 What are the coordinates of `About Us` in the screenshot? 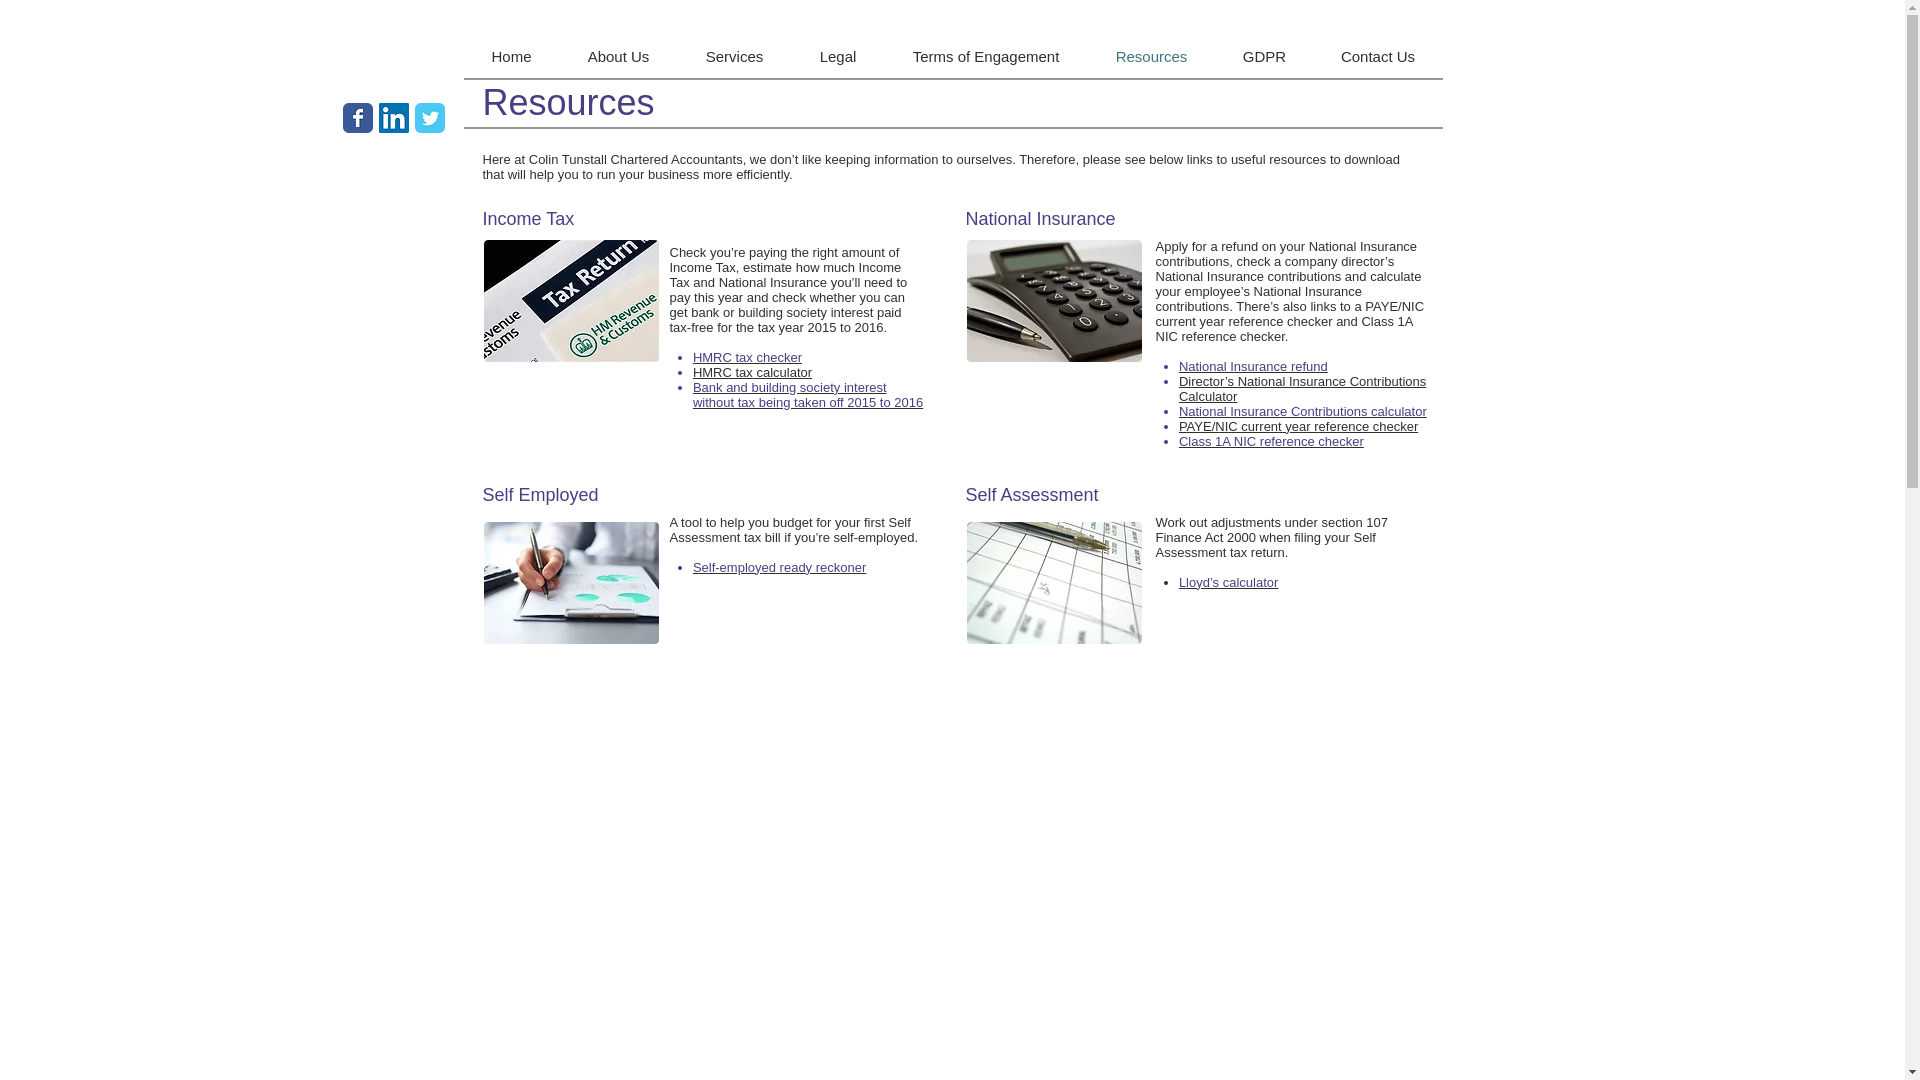 It's located at (618, 56).